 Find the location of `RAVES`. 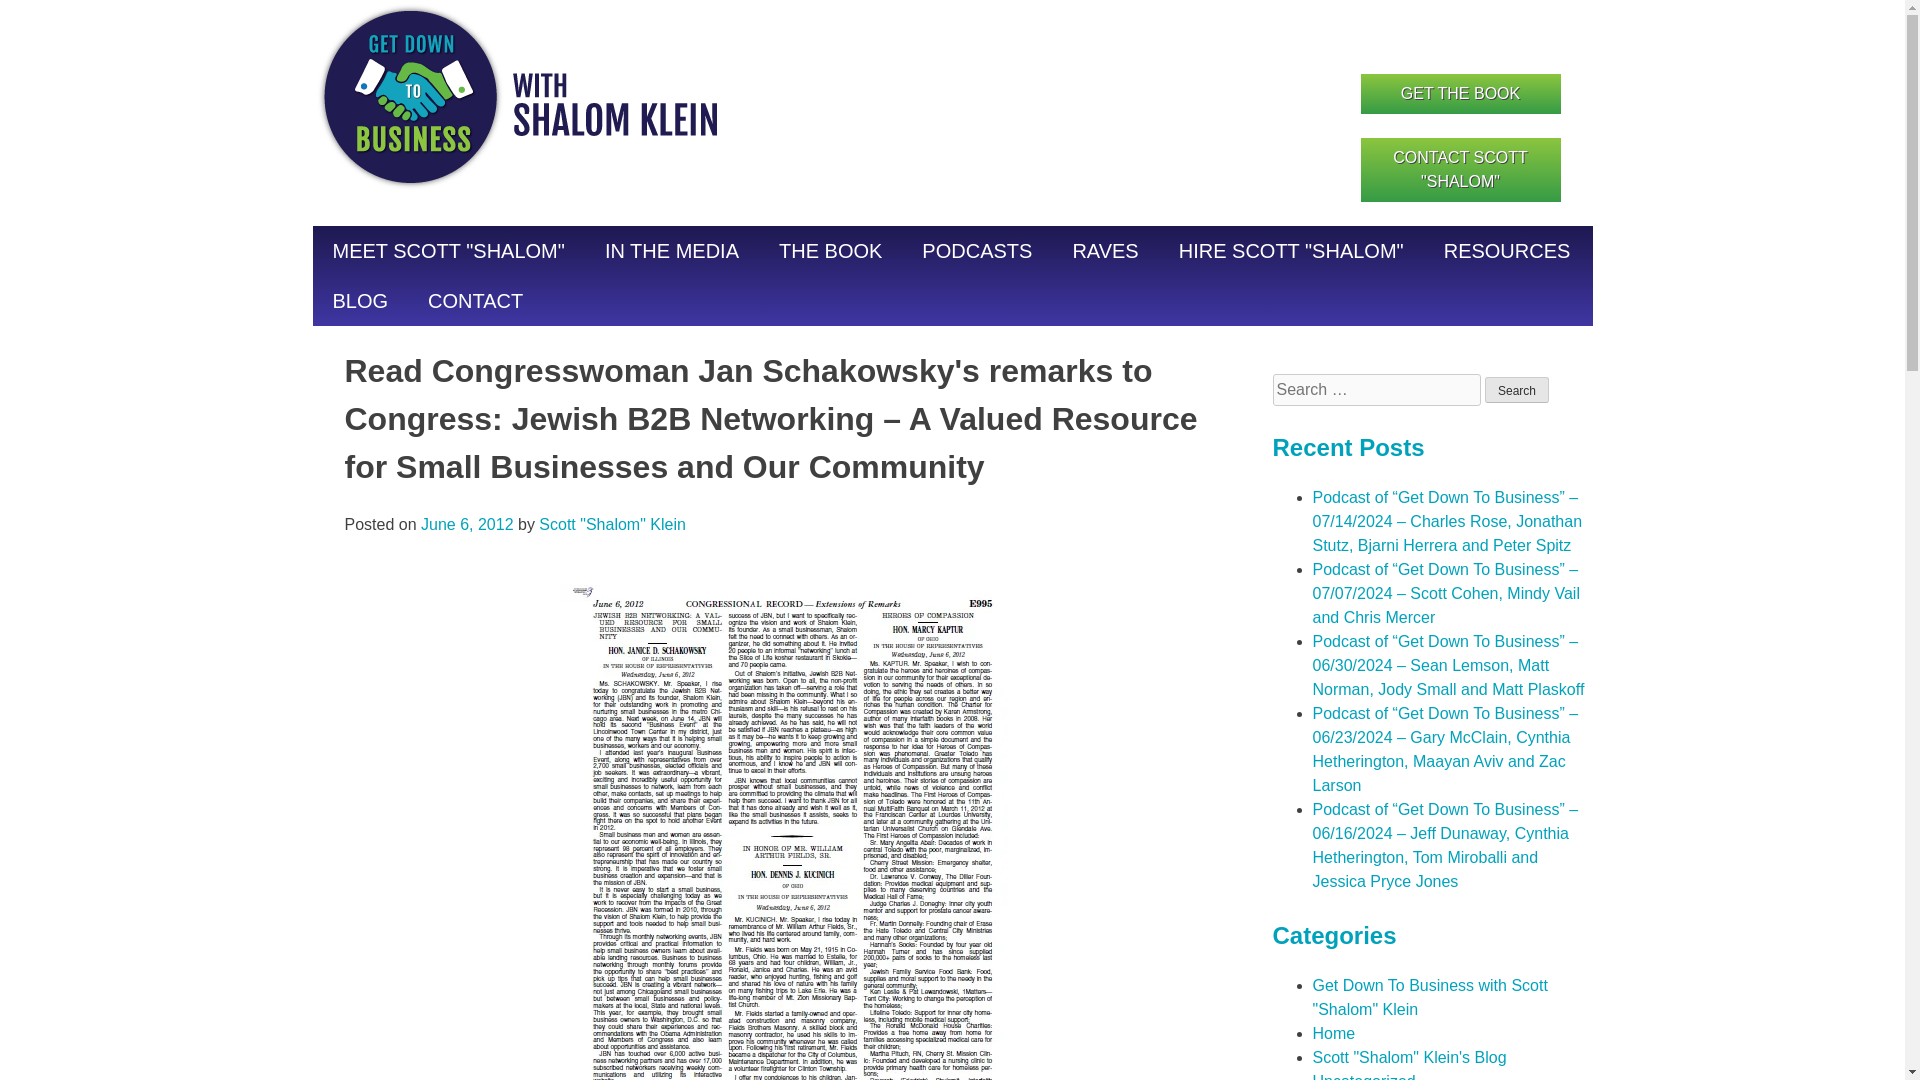

RAVES is located at coordinates (1104, 250).